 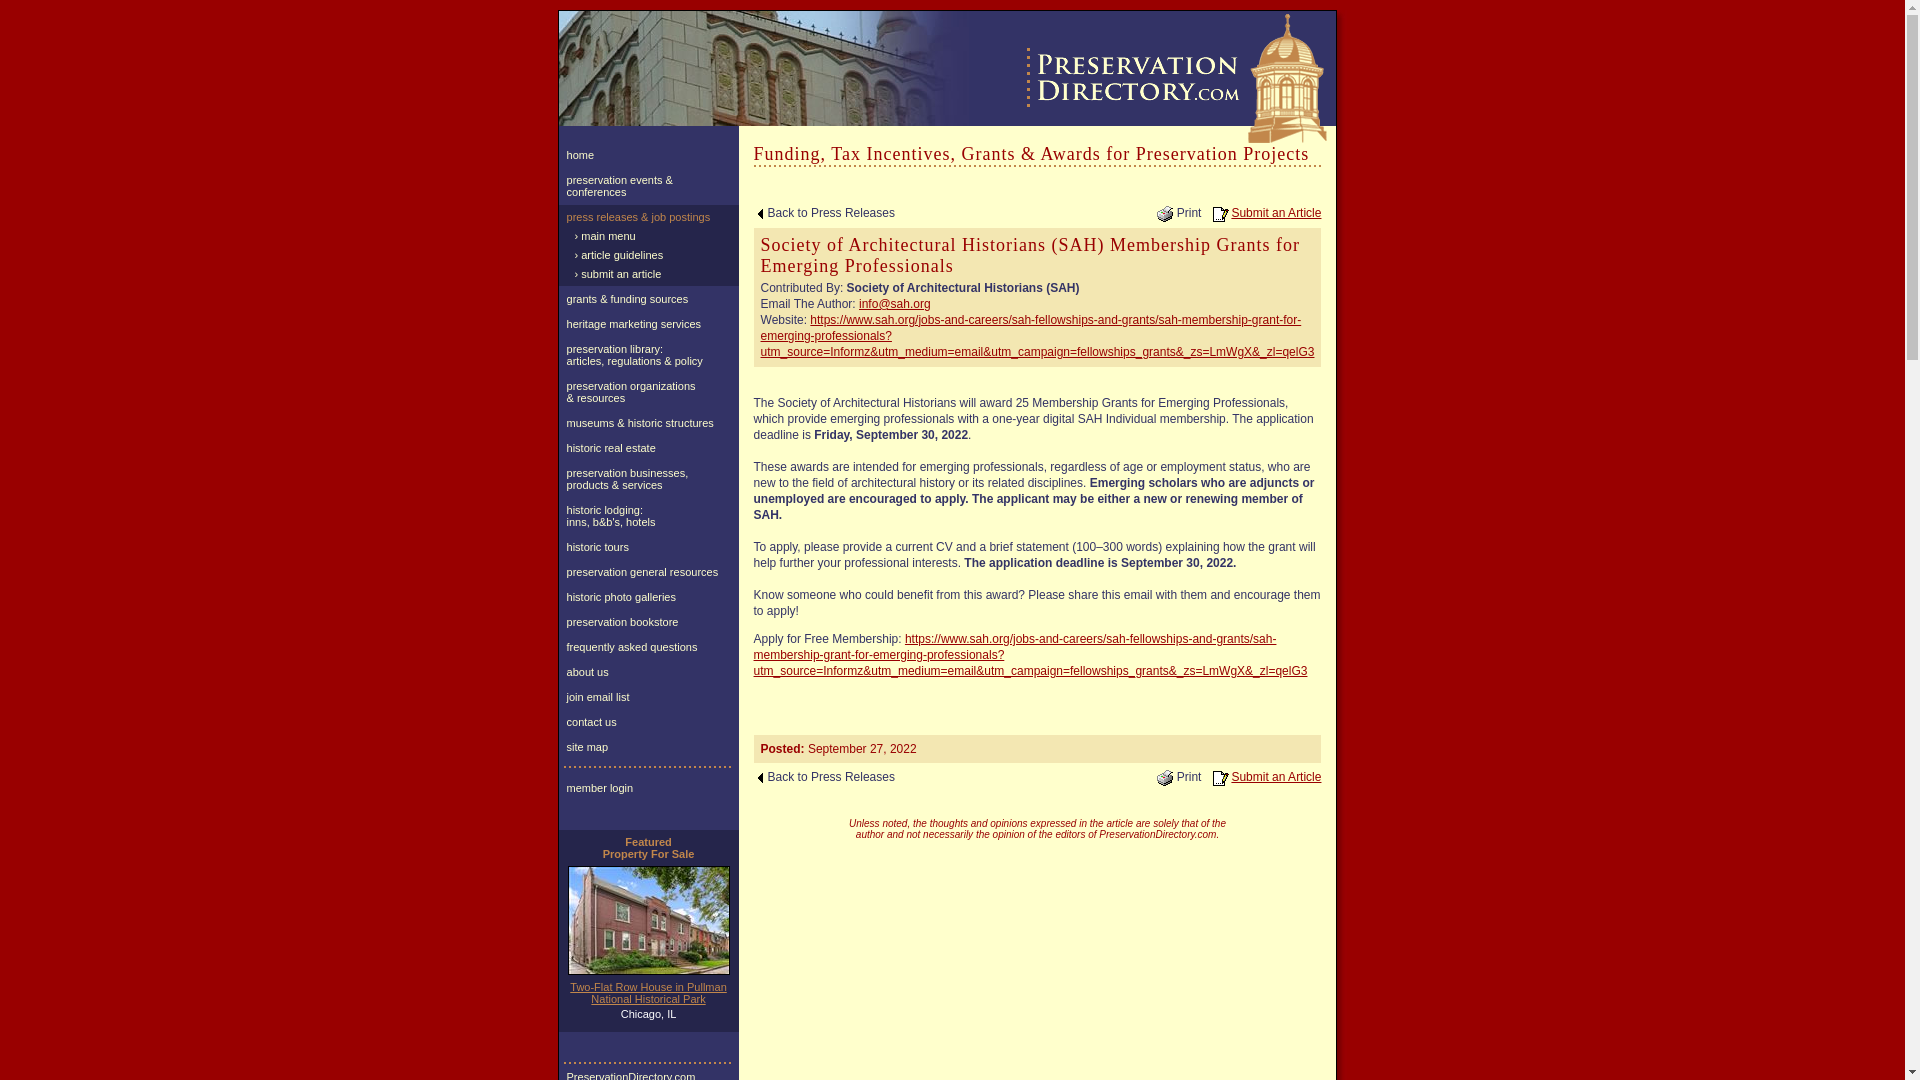 What do you see at coordinates (648, 992) in the screenshot?
I see `Two-Flat Row House in Pullman National Historical Park` at bounding box center [648, 992].